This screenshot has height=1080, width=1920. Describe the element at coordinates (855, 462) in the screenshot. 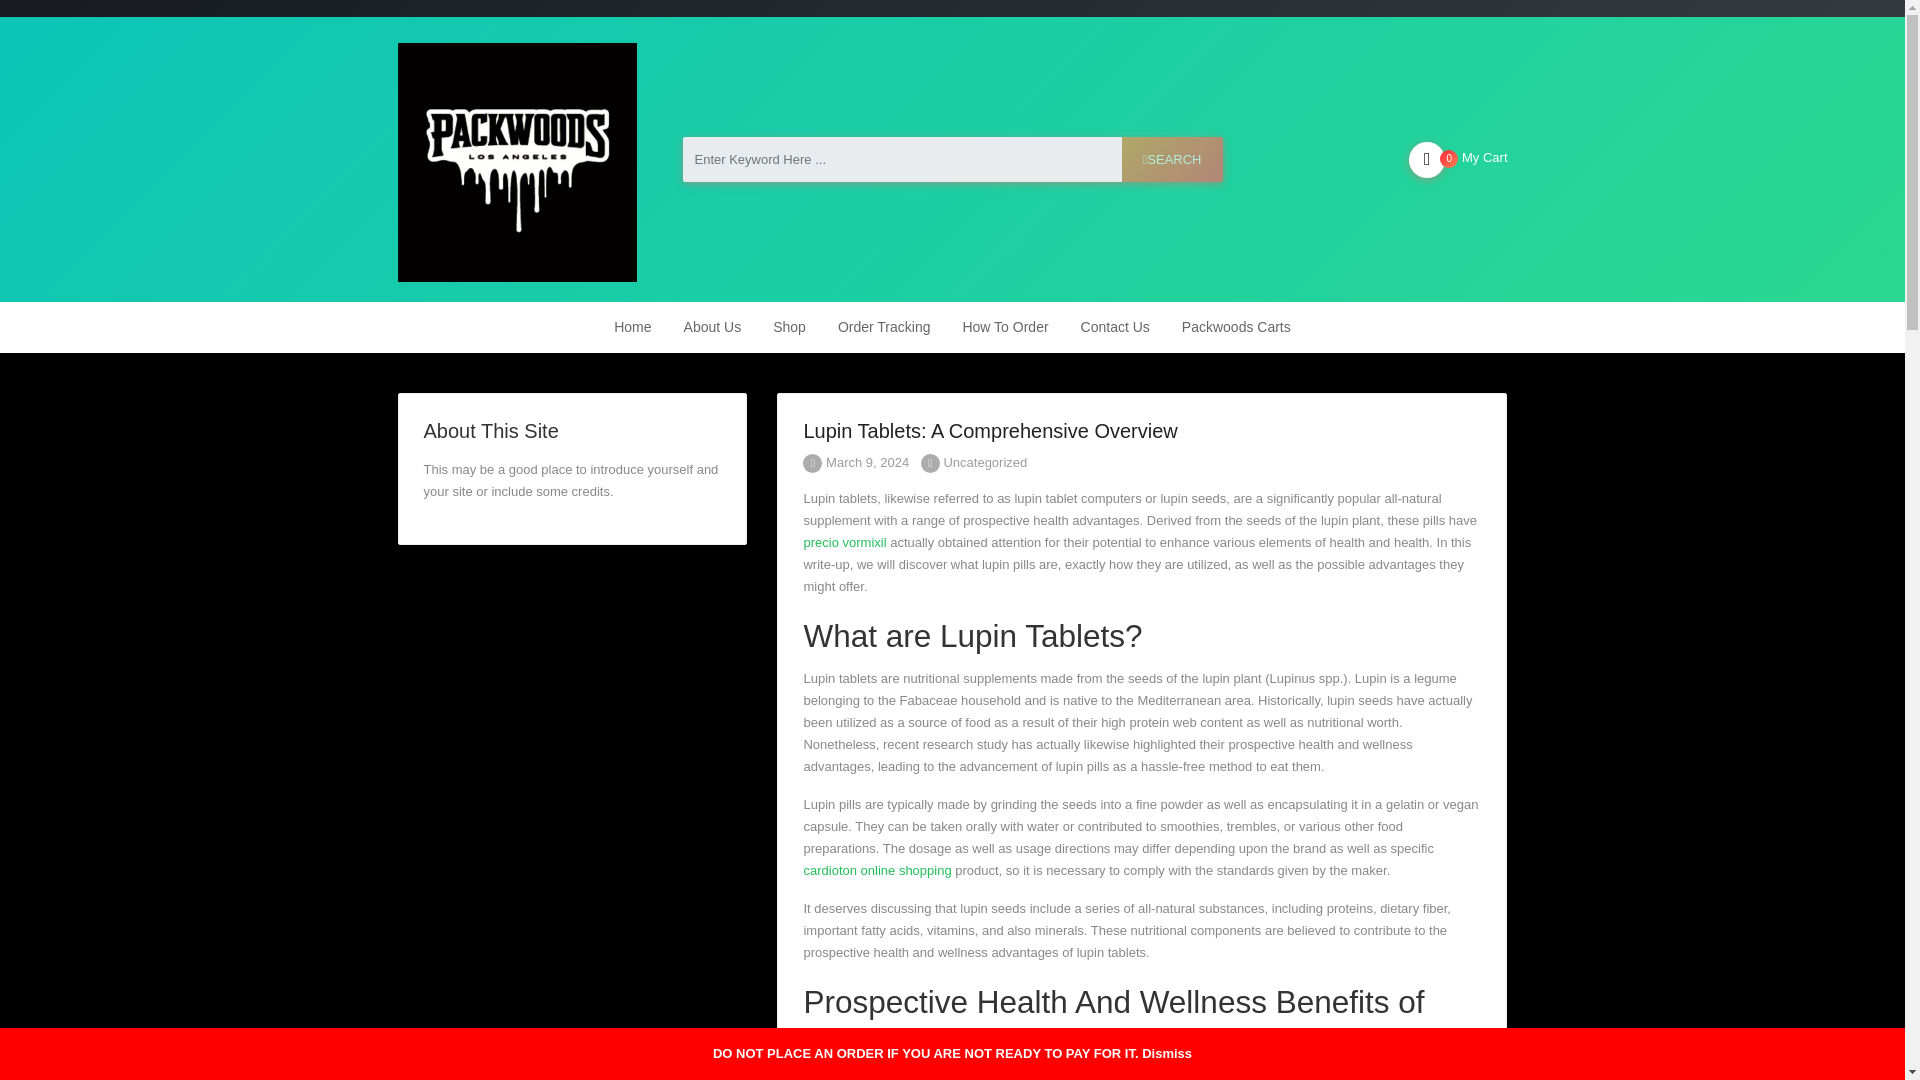

I see `March 9, 2024` at that location.